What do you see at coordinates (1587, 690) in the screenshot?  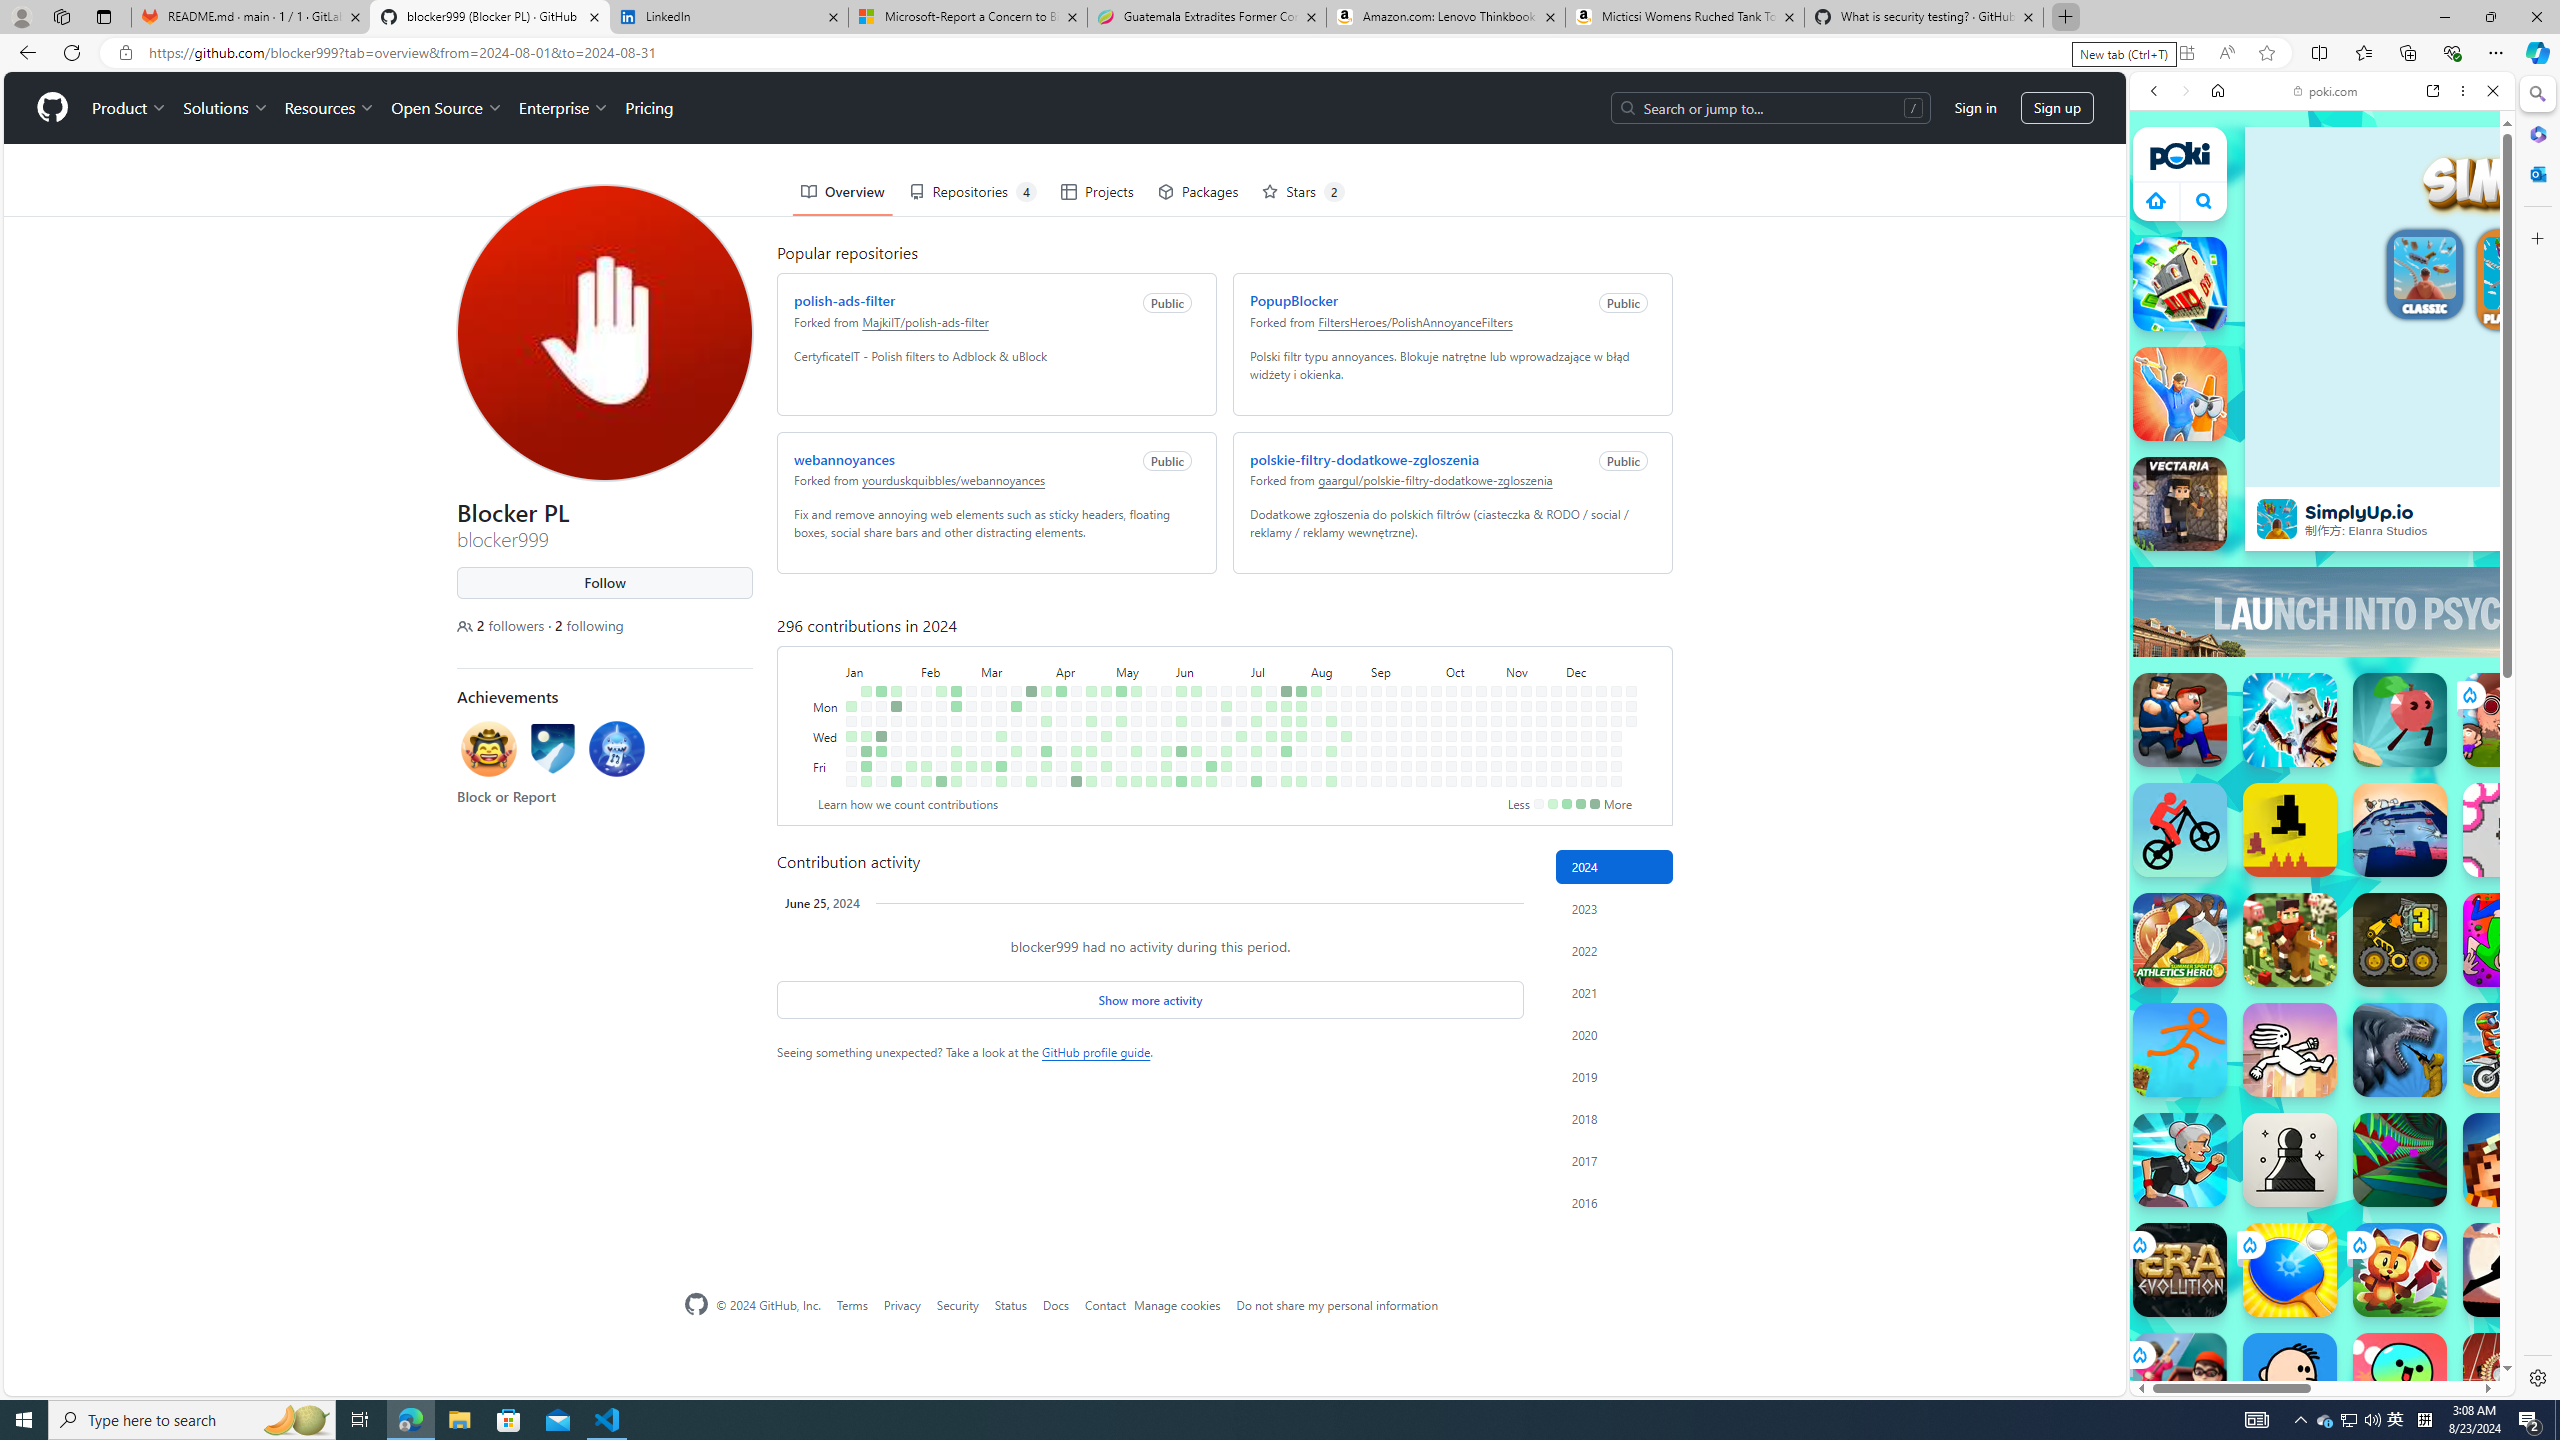 I see `No contributions on December 8th.` at bounding box center [1587, 690].